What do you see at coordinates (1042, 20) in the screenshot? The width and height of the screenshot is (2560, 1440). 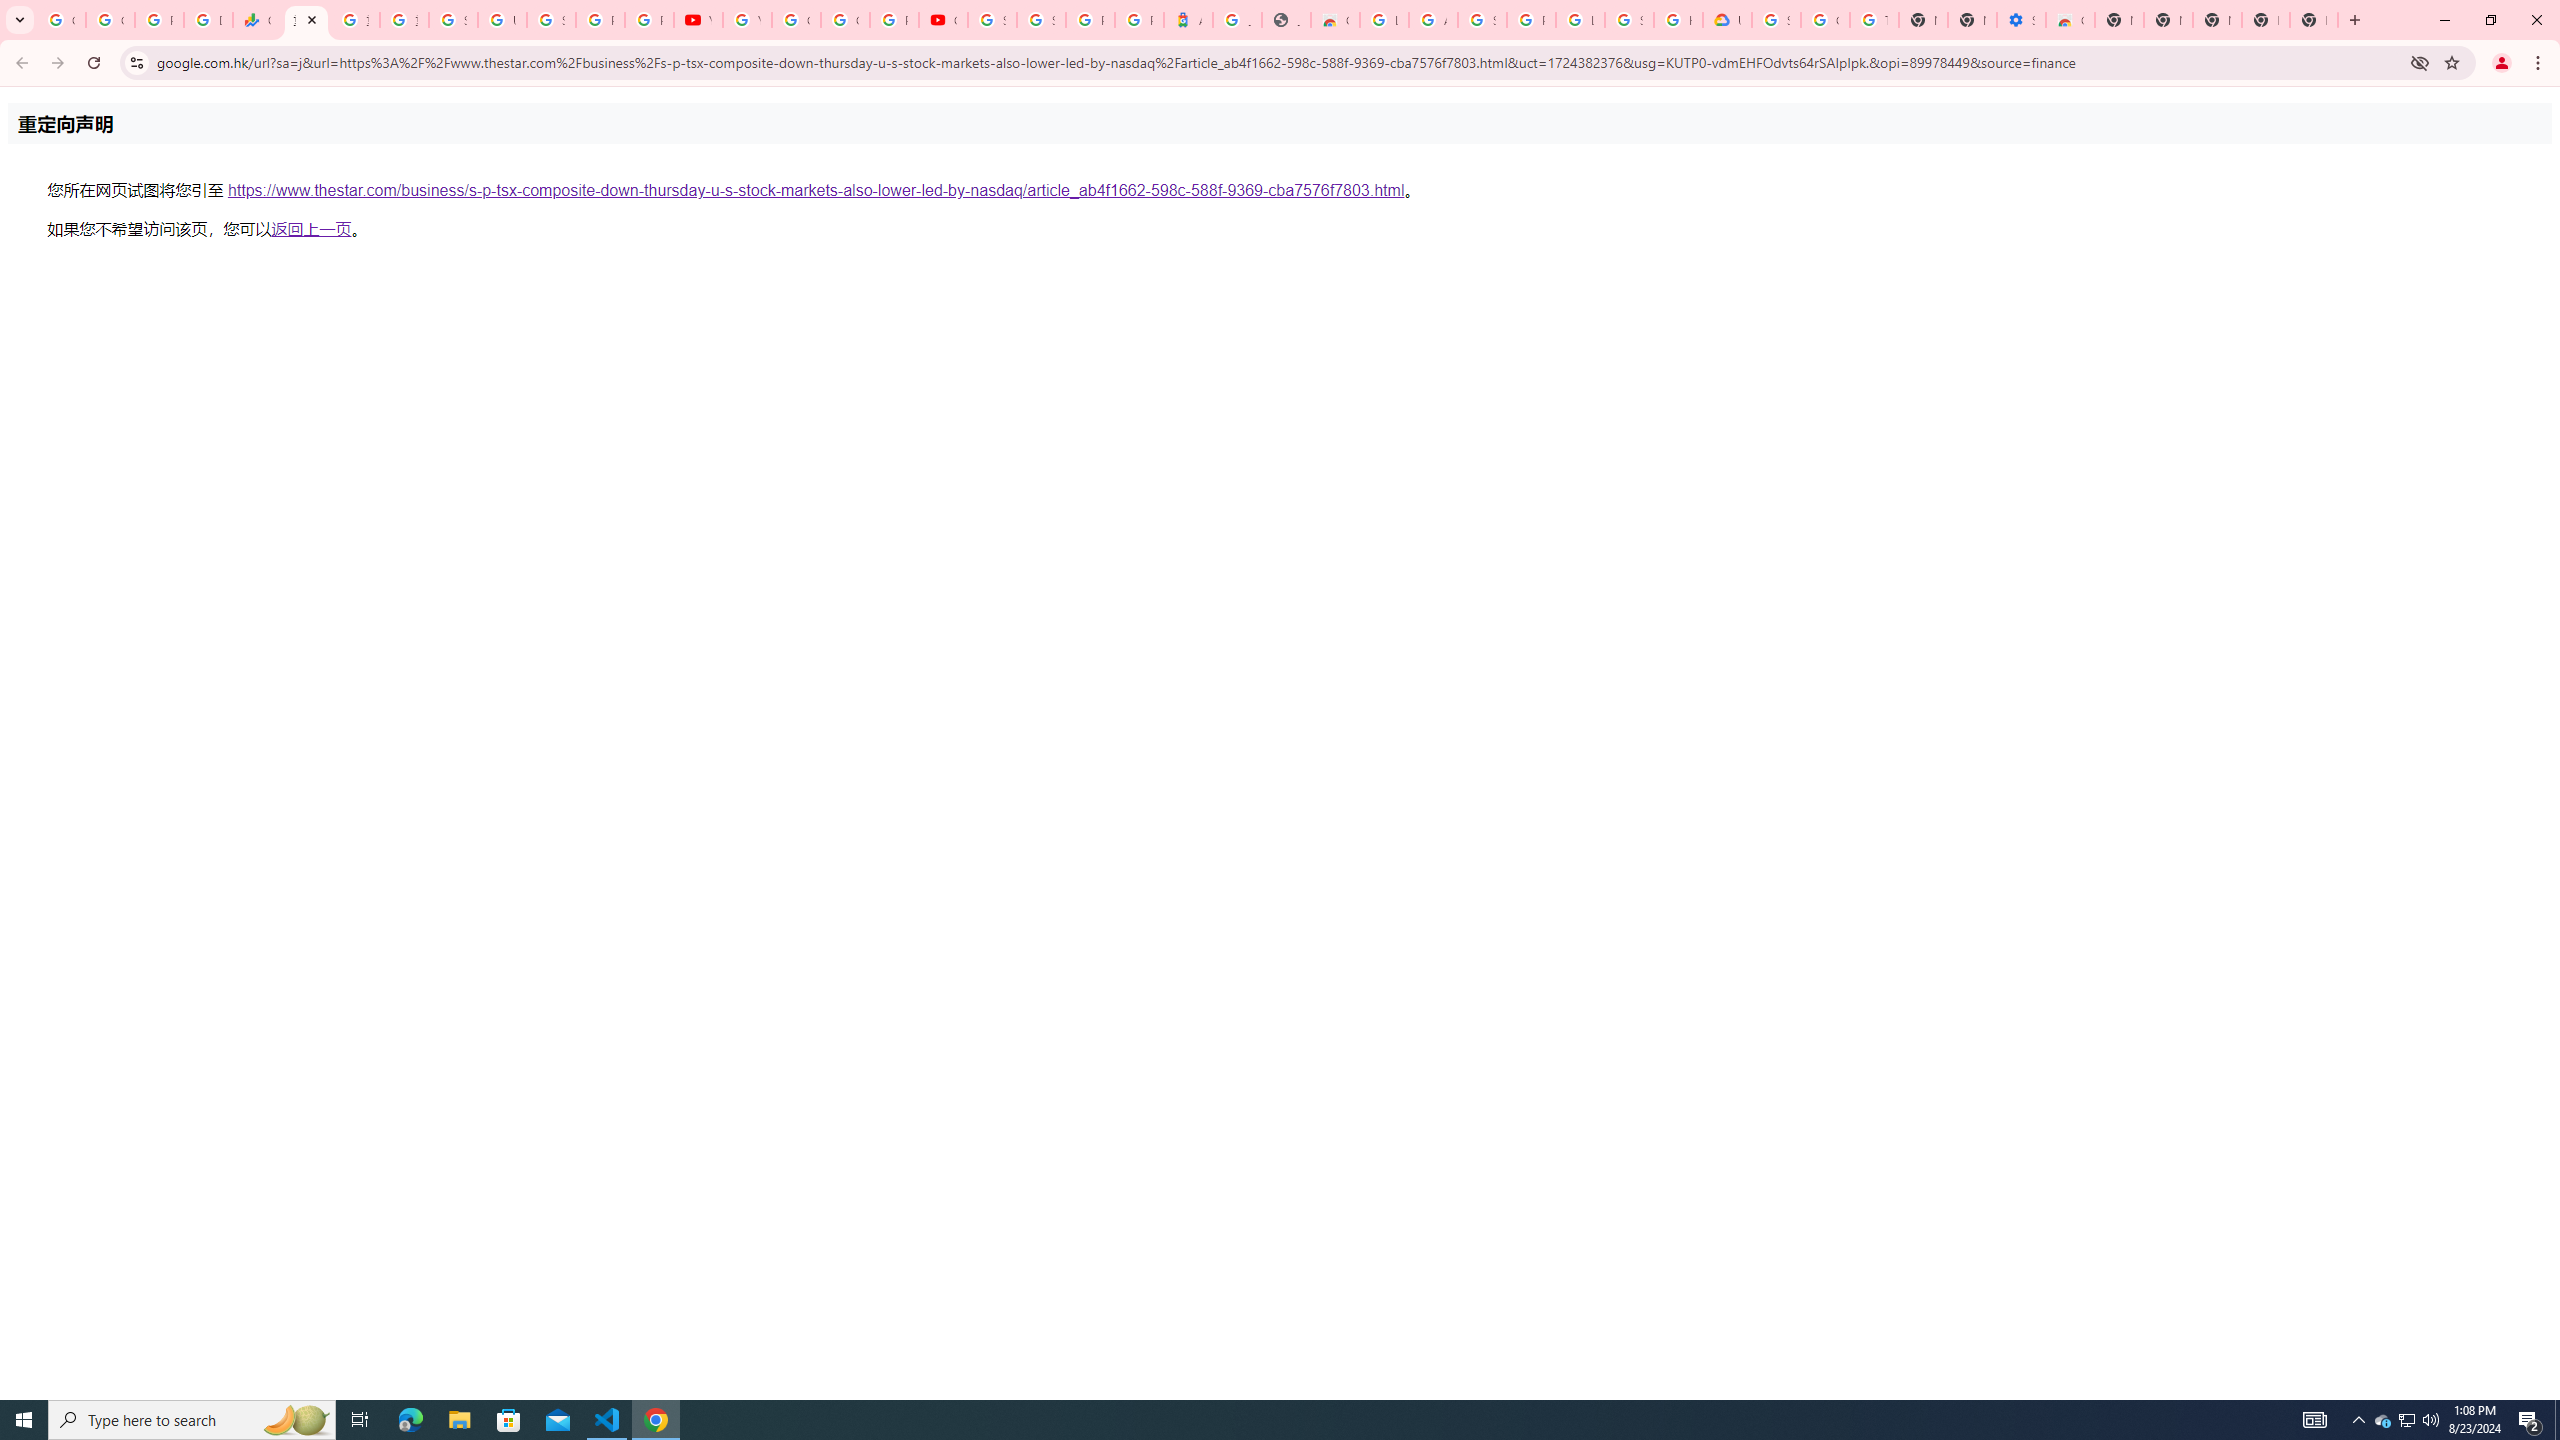 I see `Sign in - Google Accounts` at bounding box center [1042, 20].